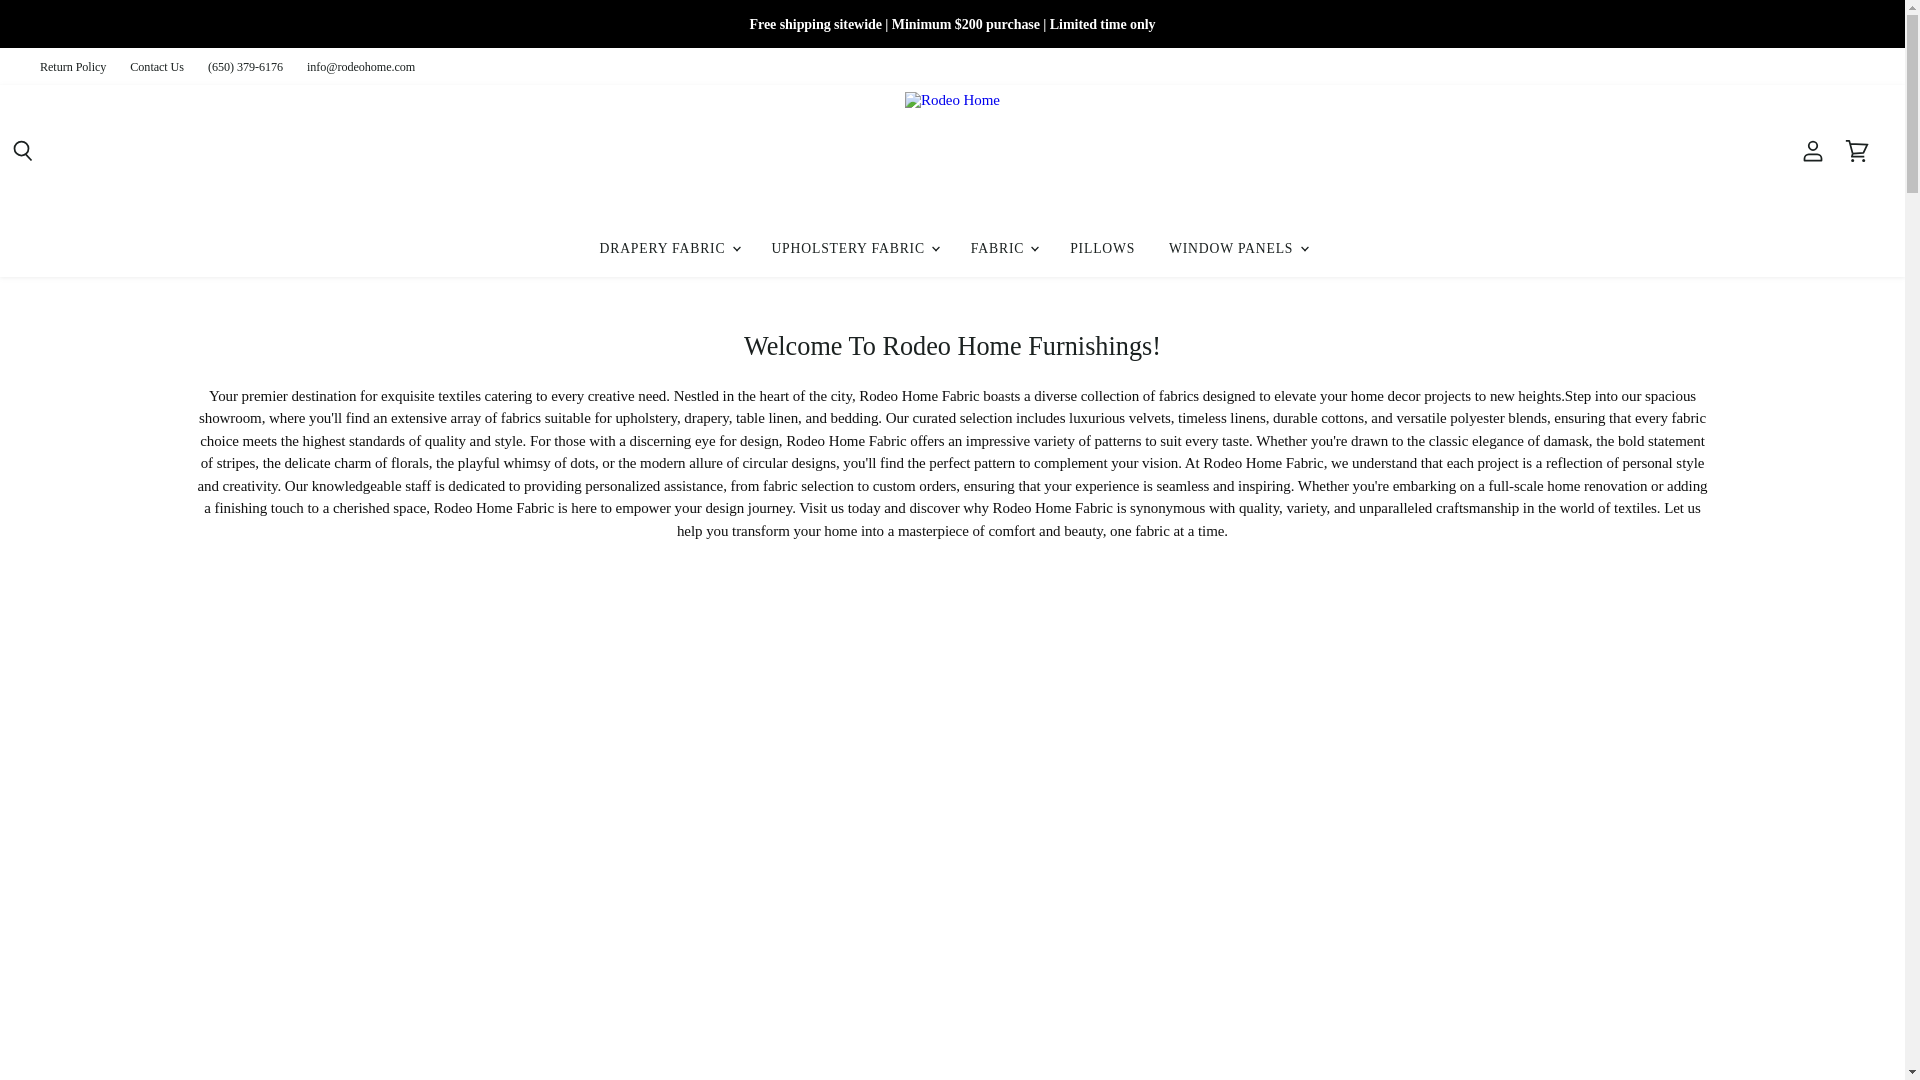  What do you see at coordinates (1857, 151) in the screenshot?
I see `View cart` at bounding box center [1857, 151].